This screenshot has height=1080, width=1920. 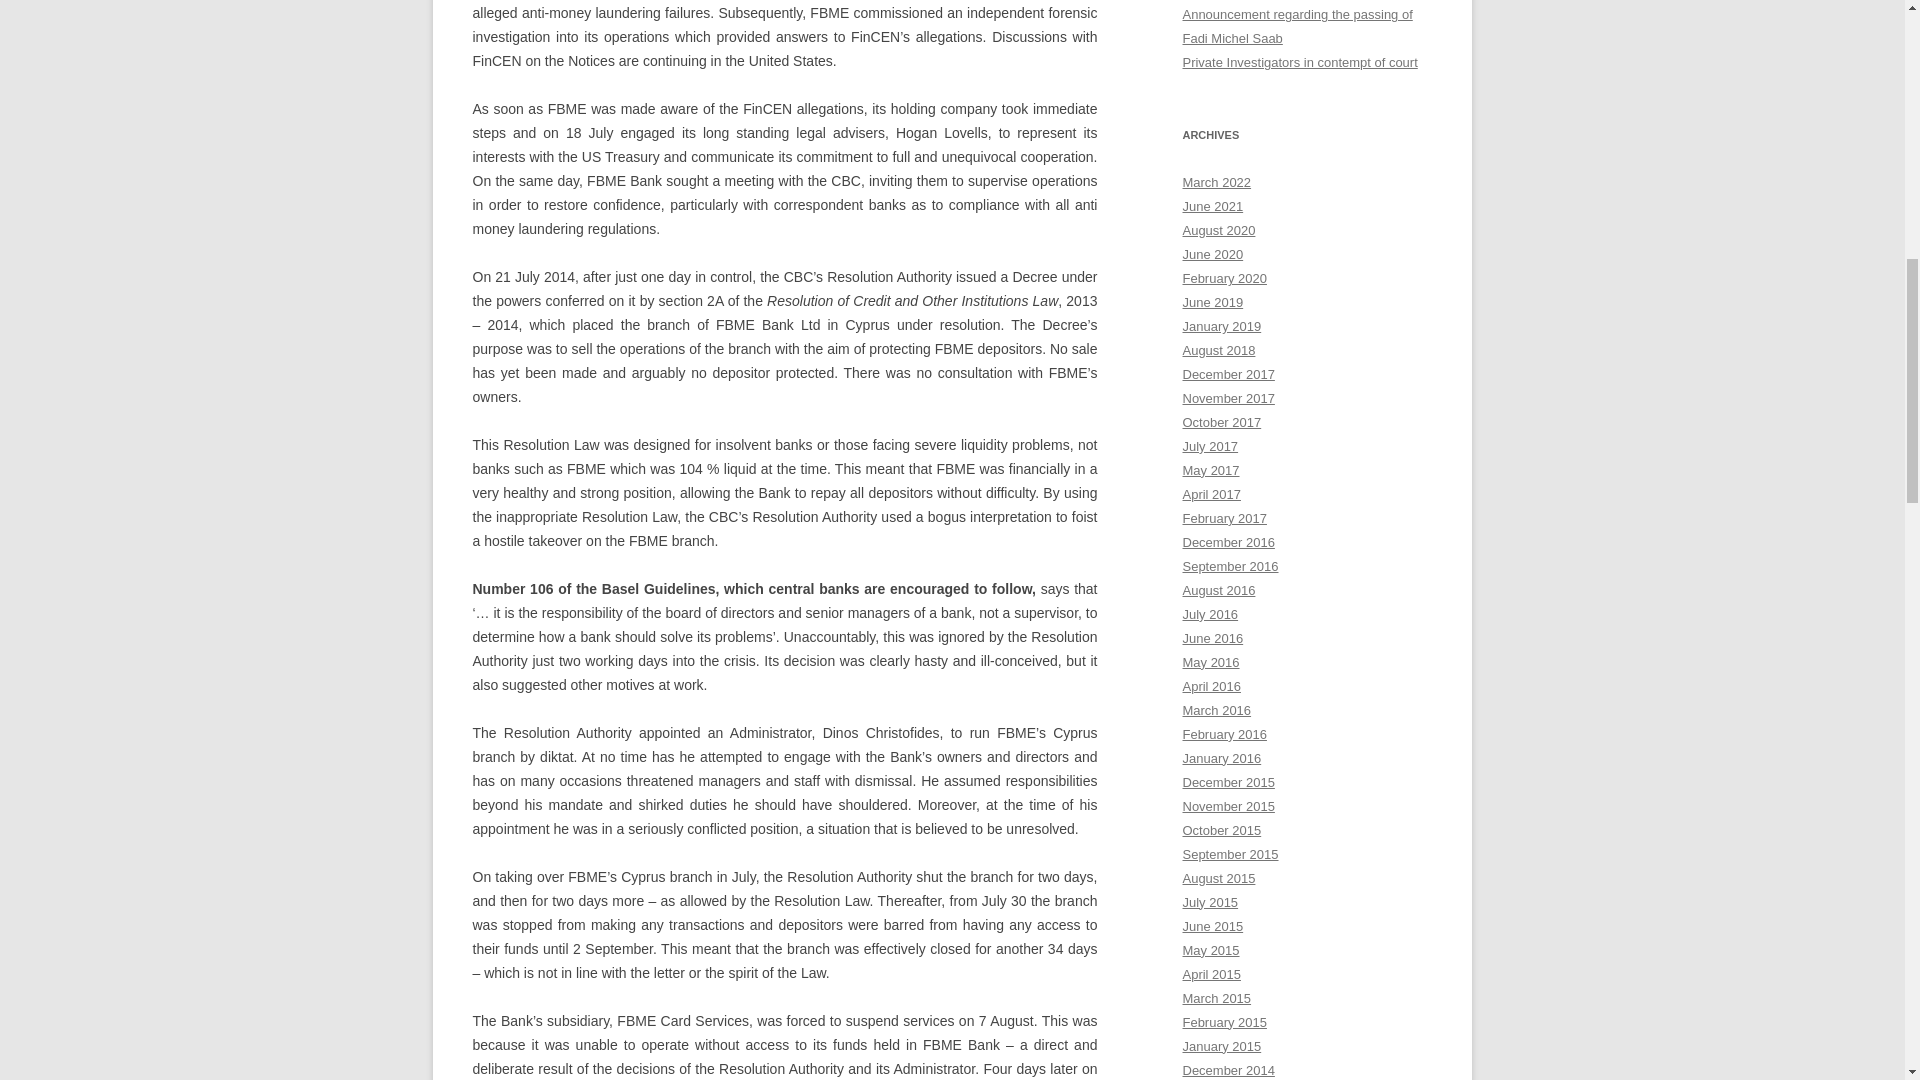 What do you see at coordinates (1299, 62) in the screenshot?
I see `Private Investigators in contempt of court` at bounding box center [1299, 62].